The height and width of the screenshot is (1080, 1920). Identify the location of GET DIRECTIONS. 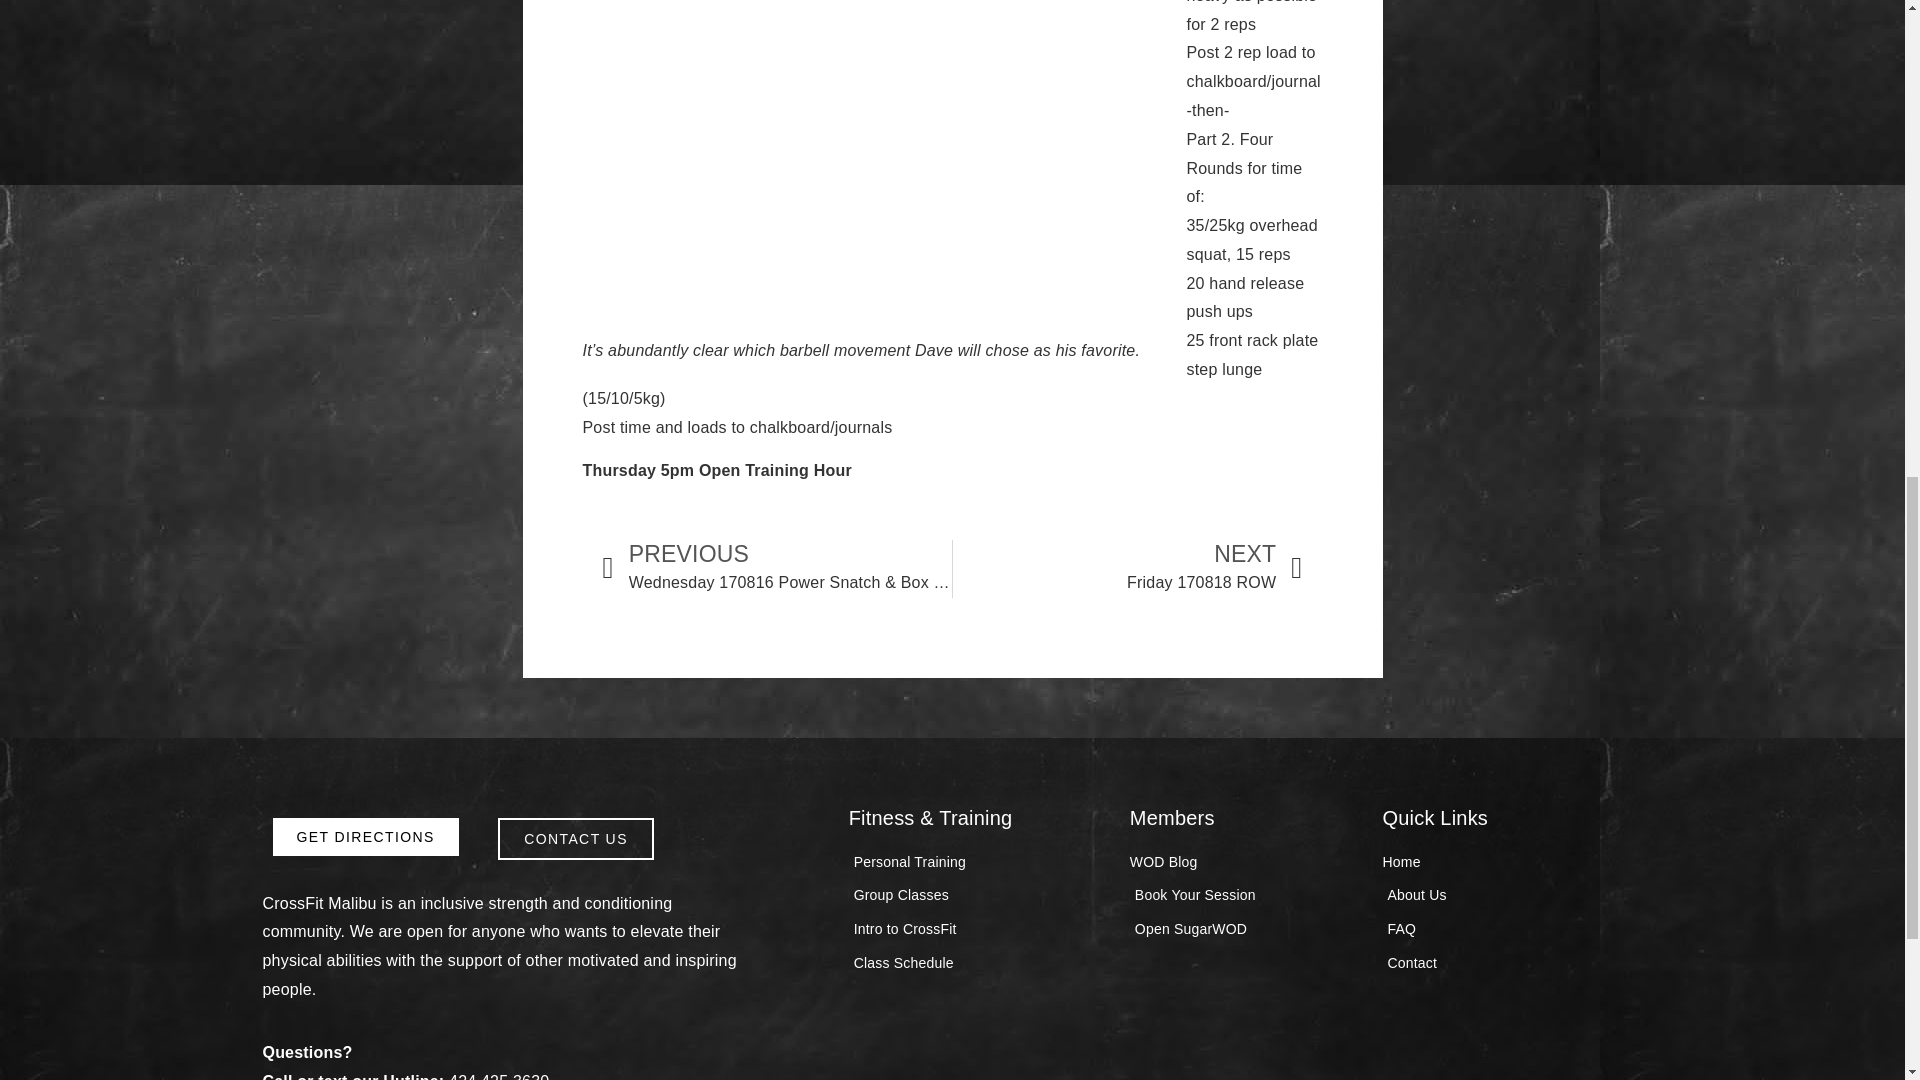
(365, 836).